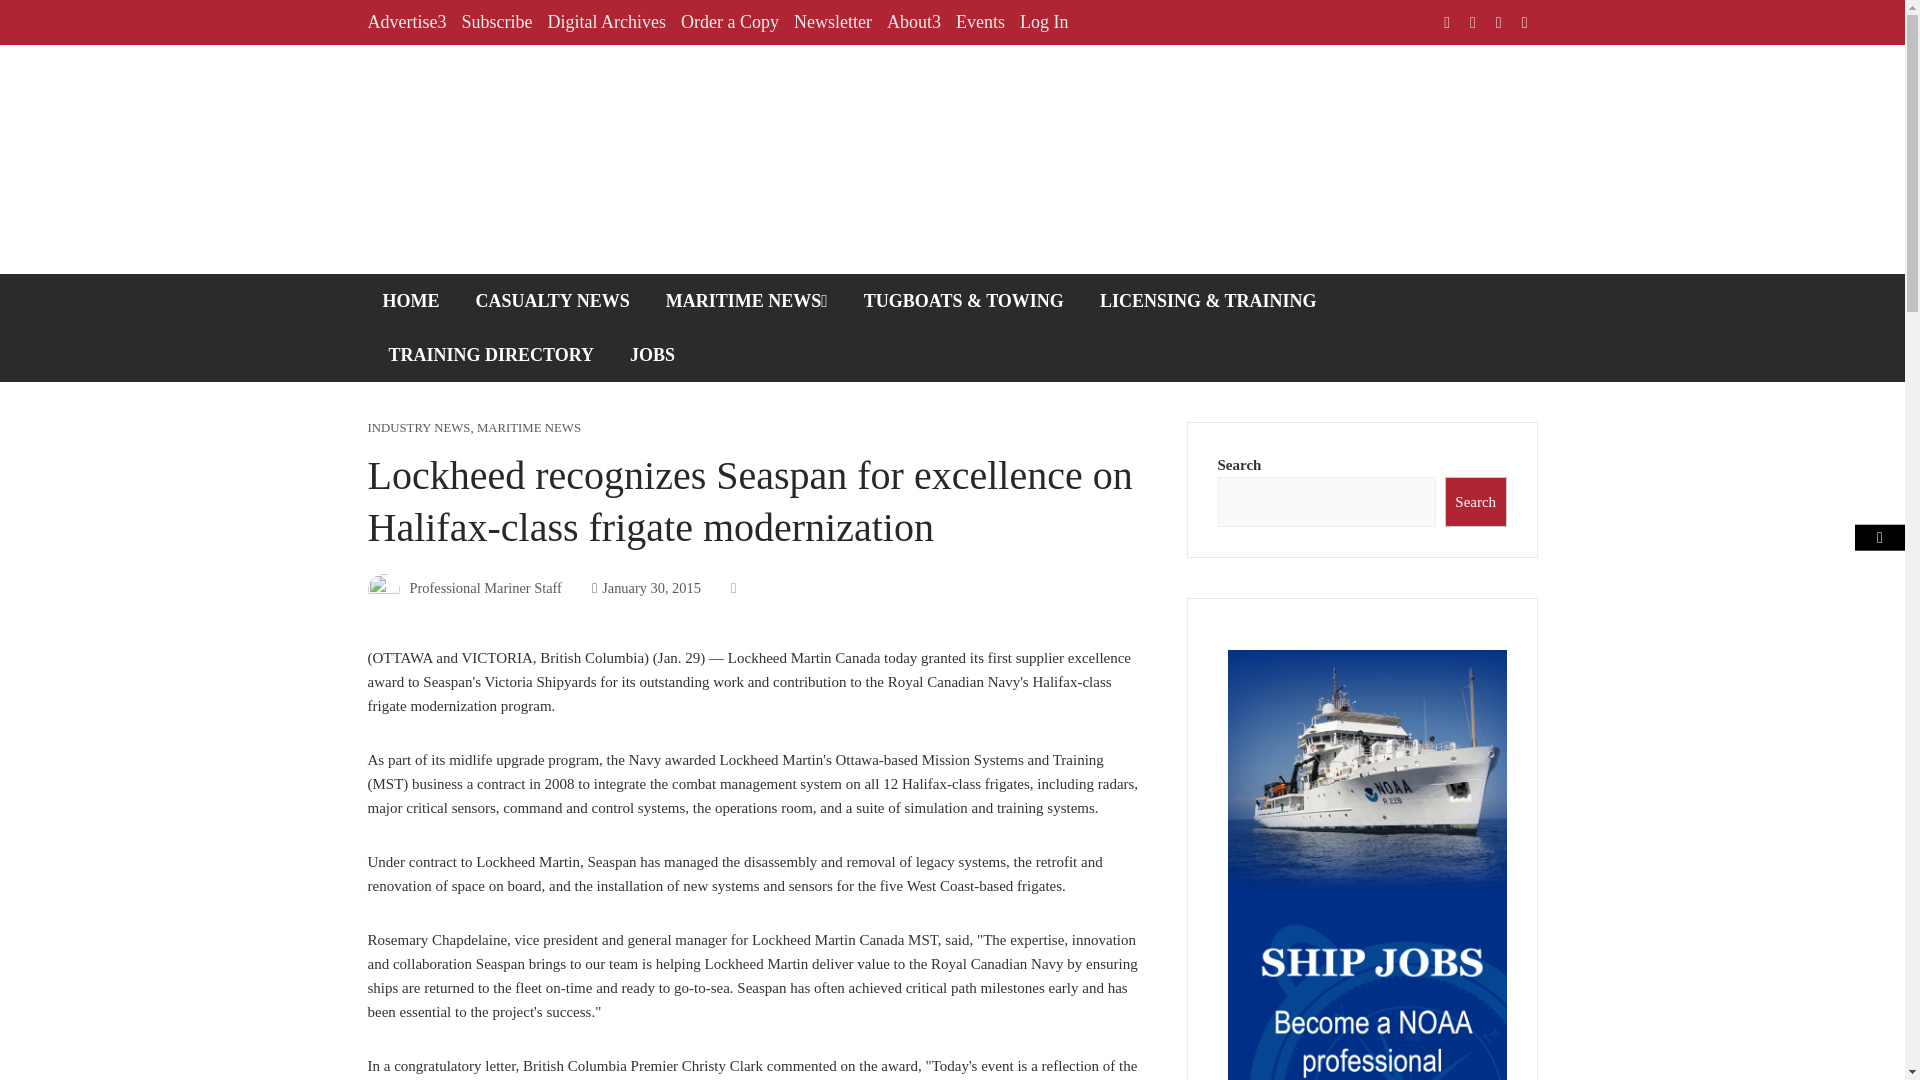  Describe the element at coordinates (914, 22) in the screenshot. I see `About` at that location.